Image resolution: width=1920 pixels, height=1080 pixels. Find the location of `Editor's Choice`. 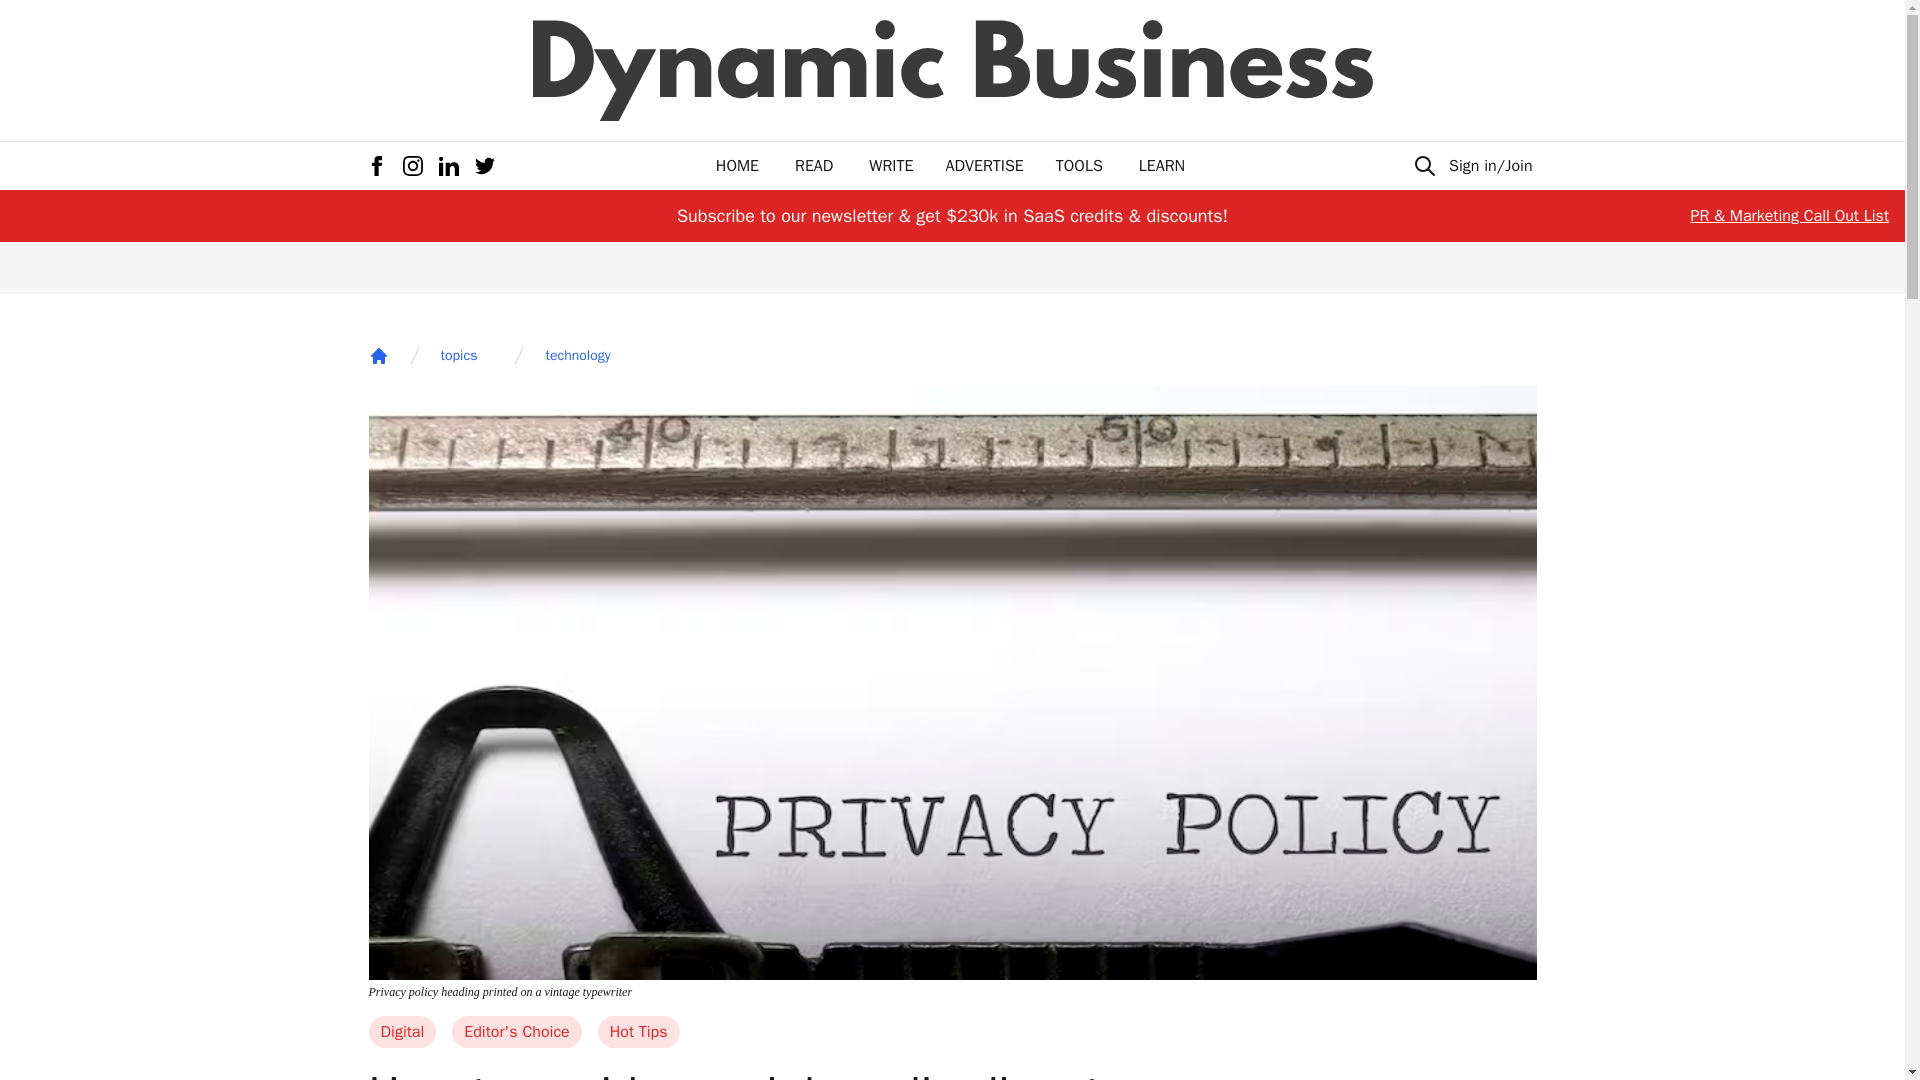

Editor's Choice is located at coordinates (516, 1032).